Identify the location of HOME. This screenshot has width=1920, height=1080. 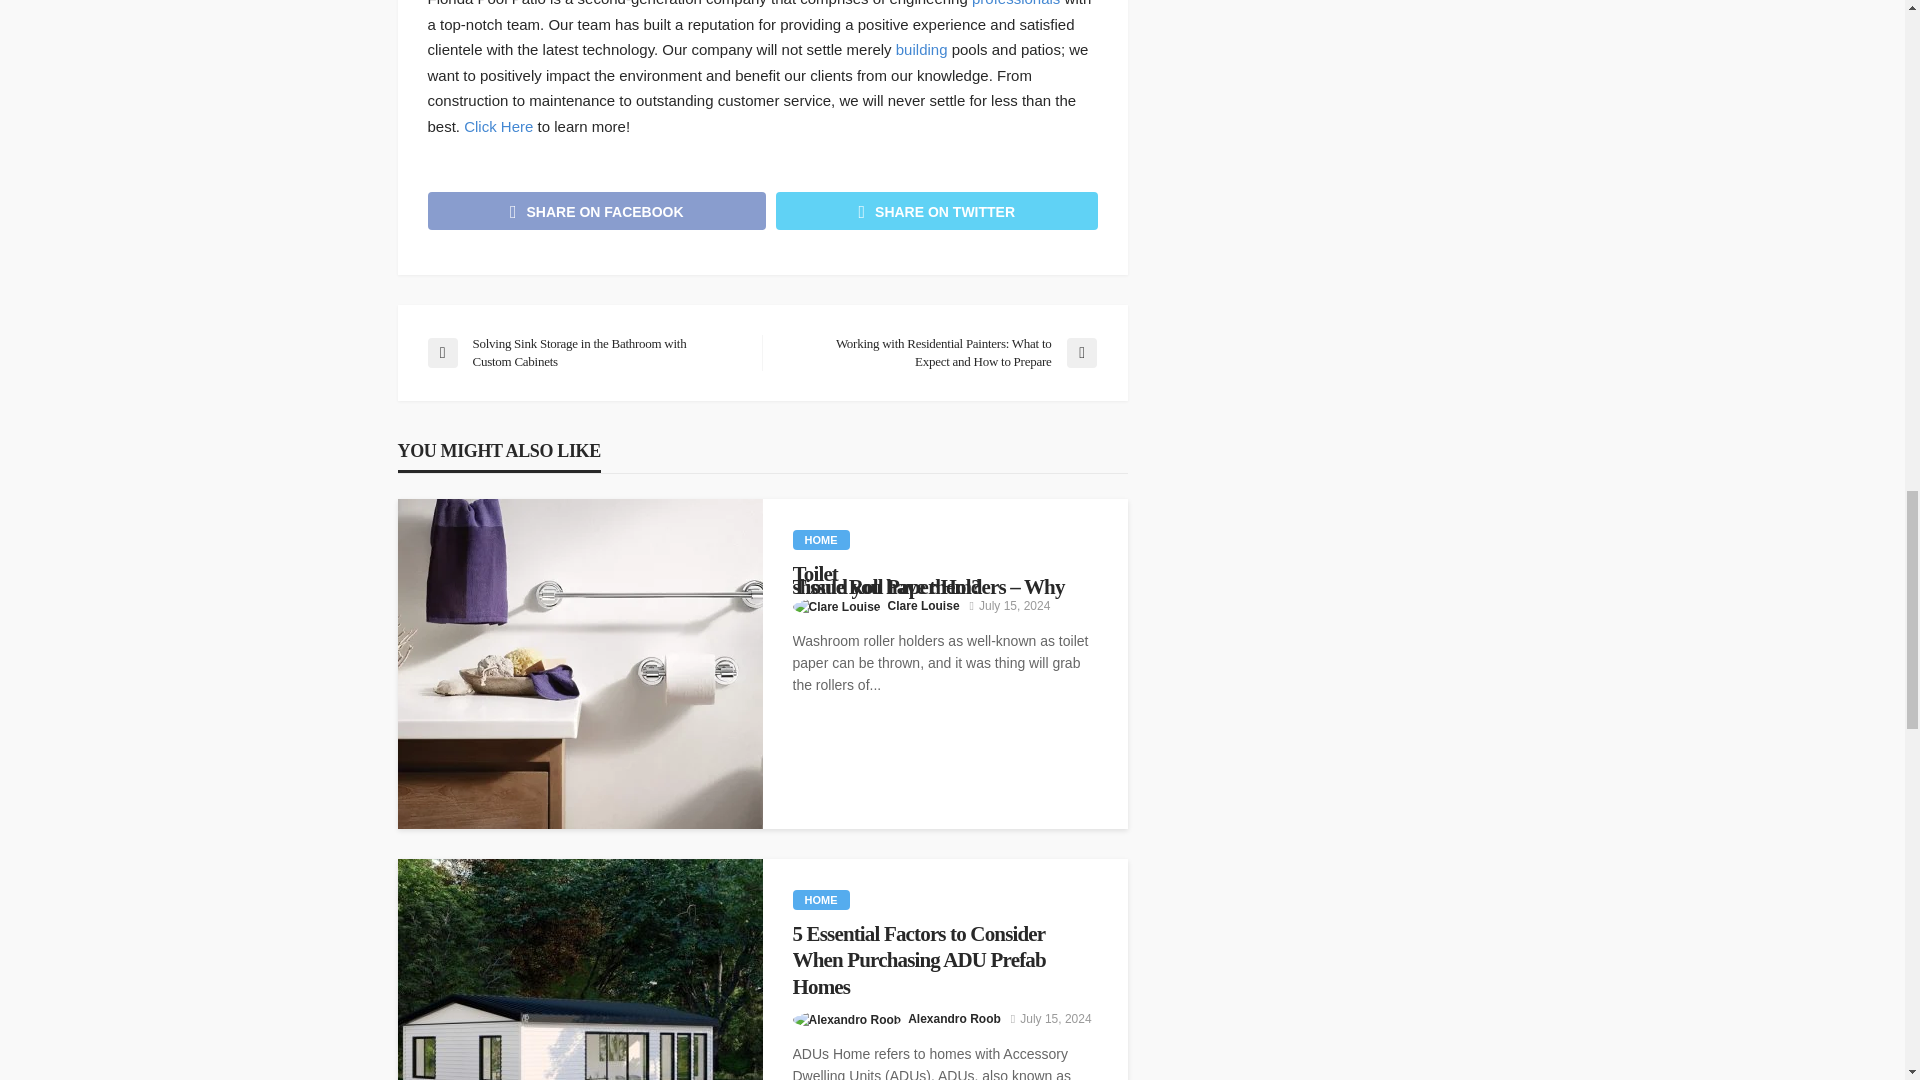
(820, 540).